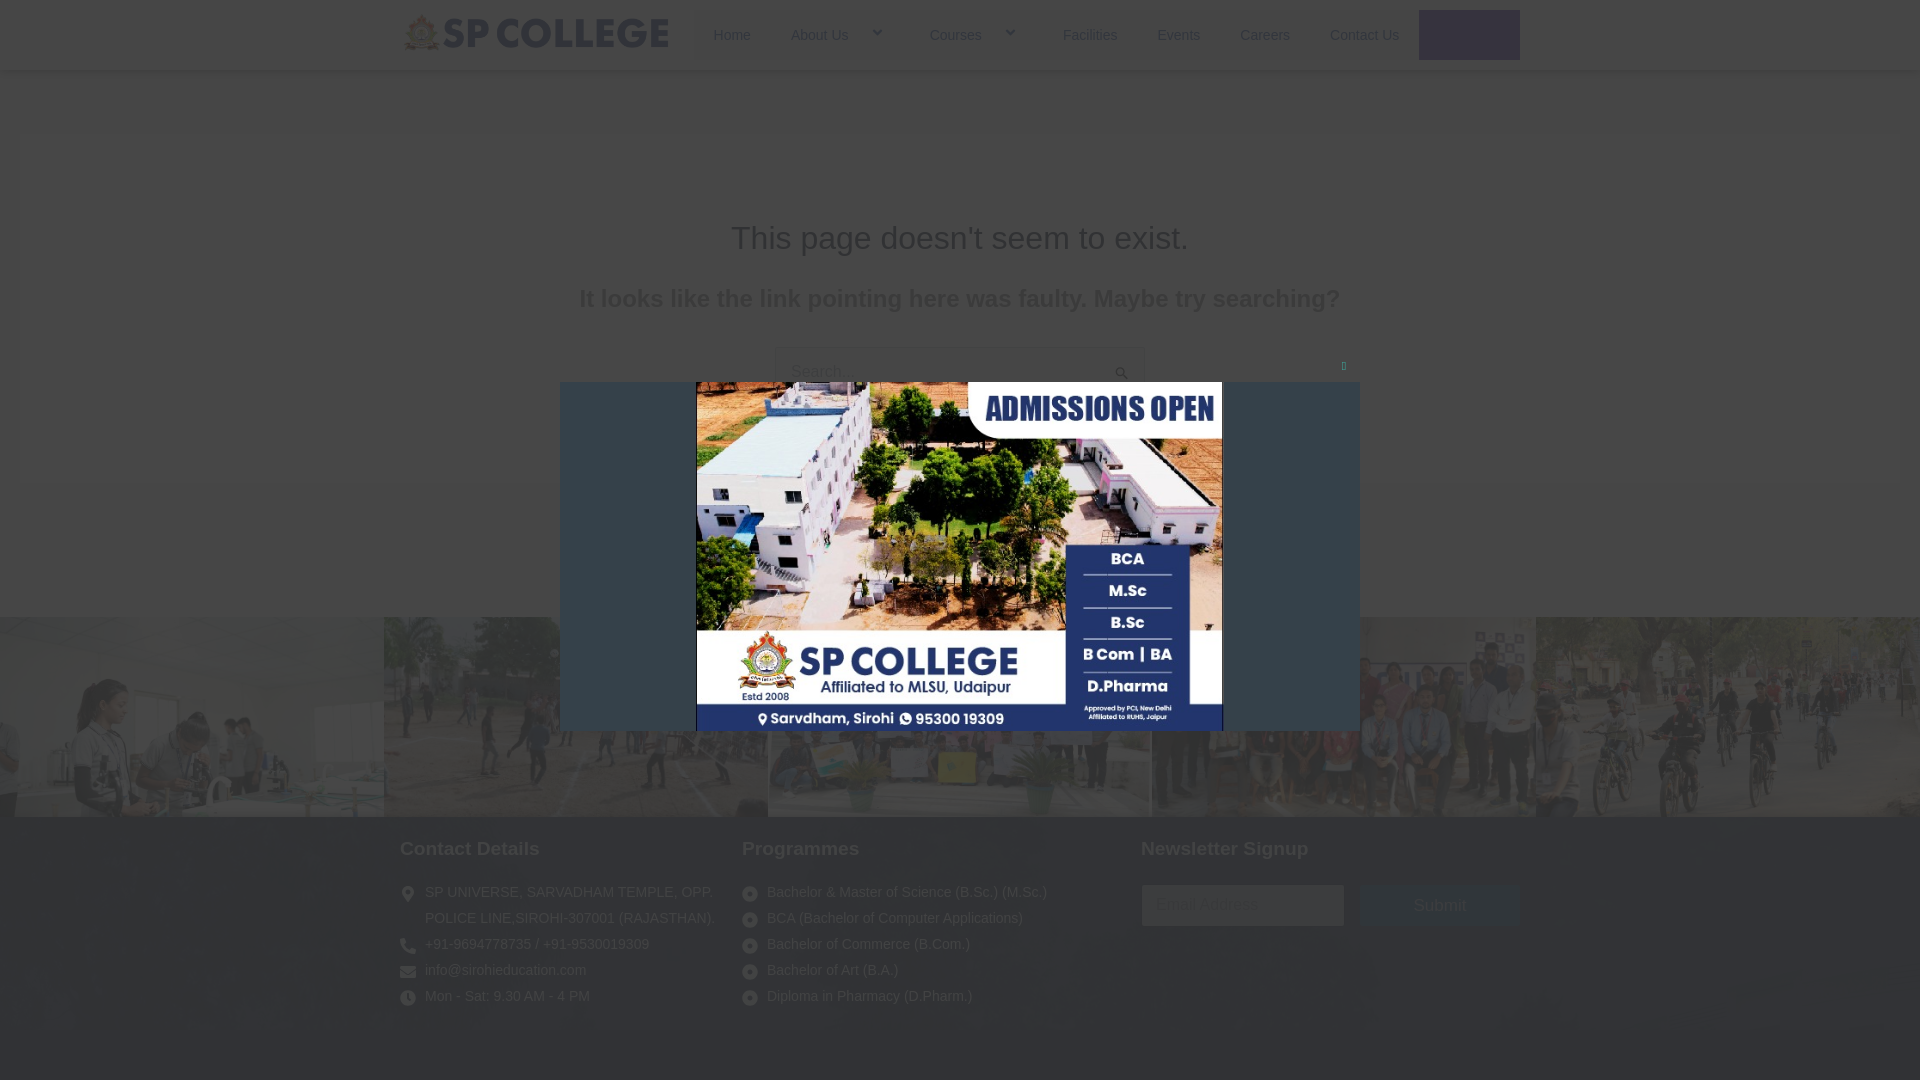 The width and height of the screenshot is (1920, 1080). What do you see at coordinates (976, 34) in the screenshot?
I see `Courses` at bounding box center [976, 34].